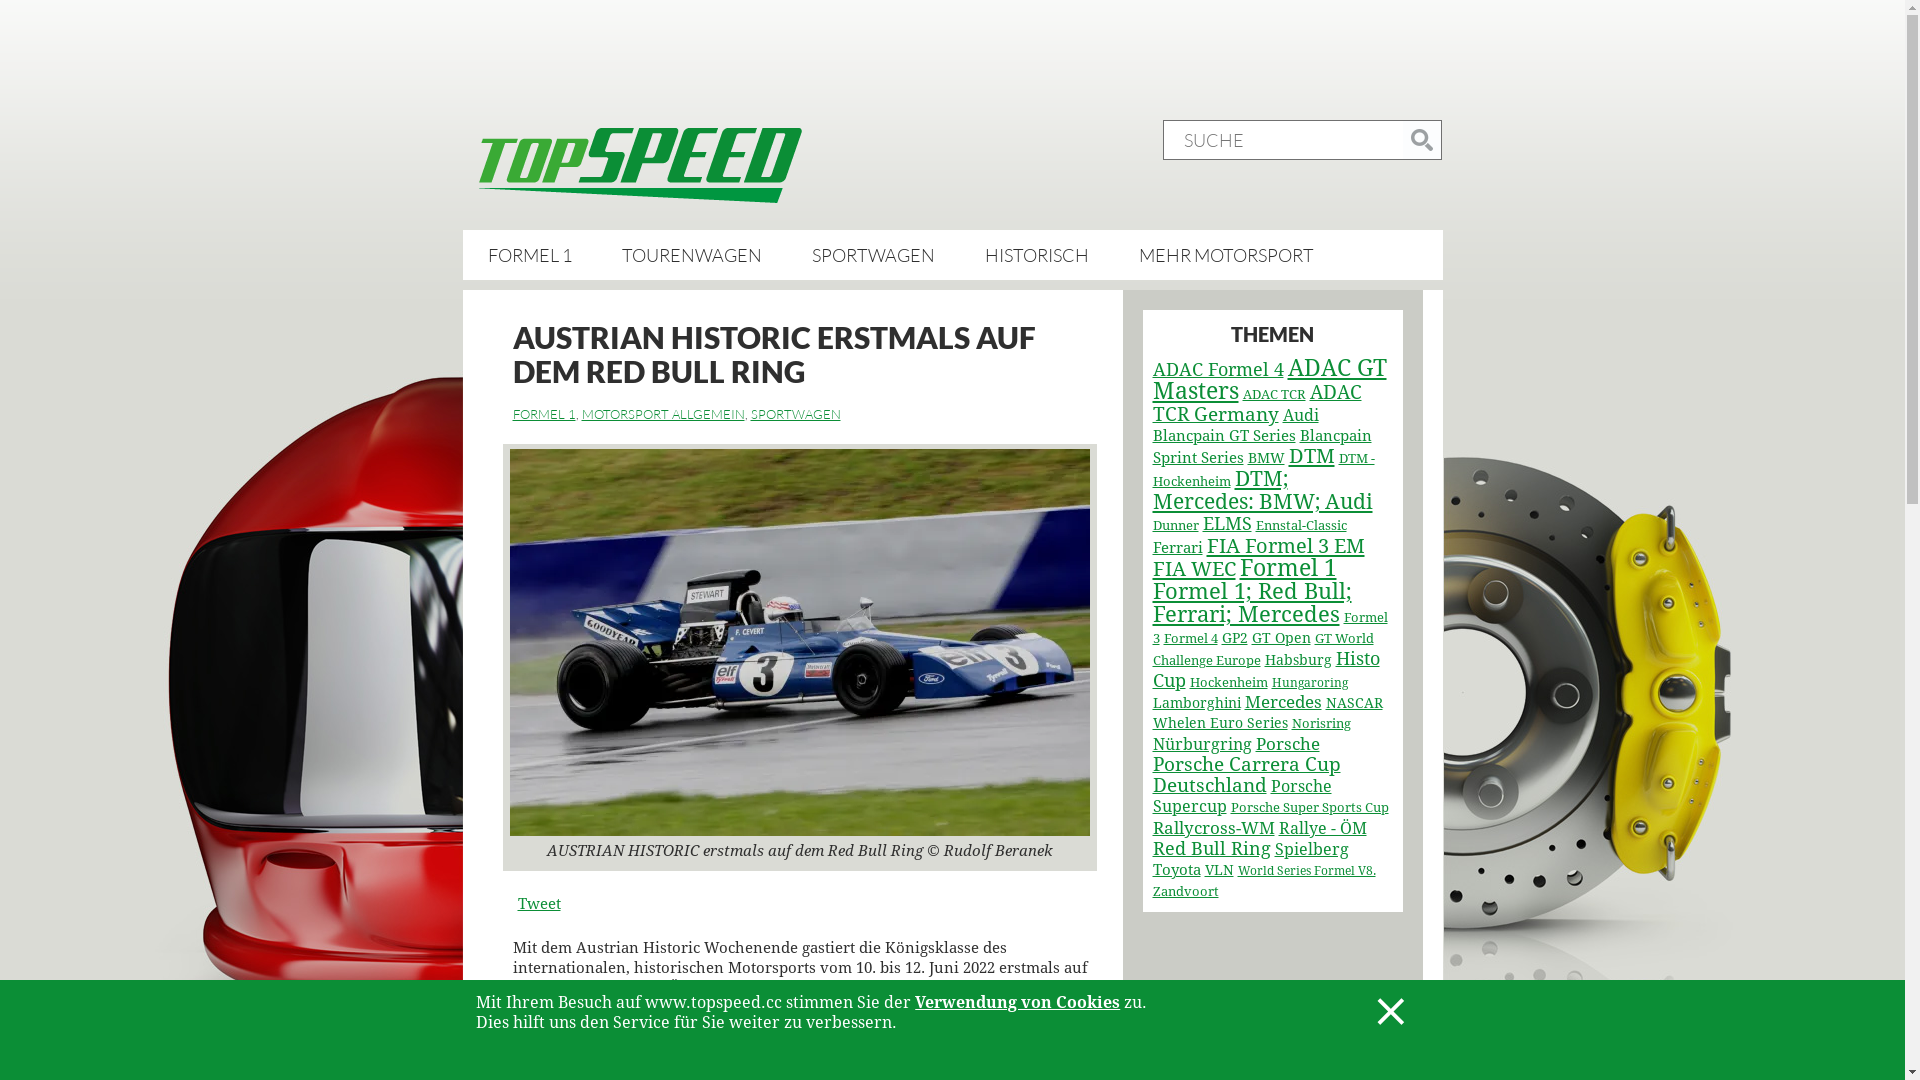 The image size is (1920, 1080). Describe the element at coordinates (1262, 490) in the screenshot. I see `DTM; Mercedes: BMW; Audi` at that location.